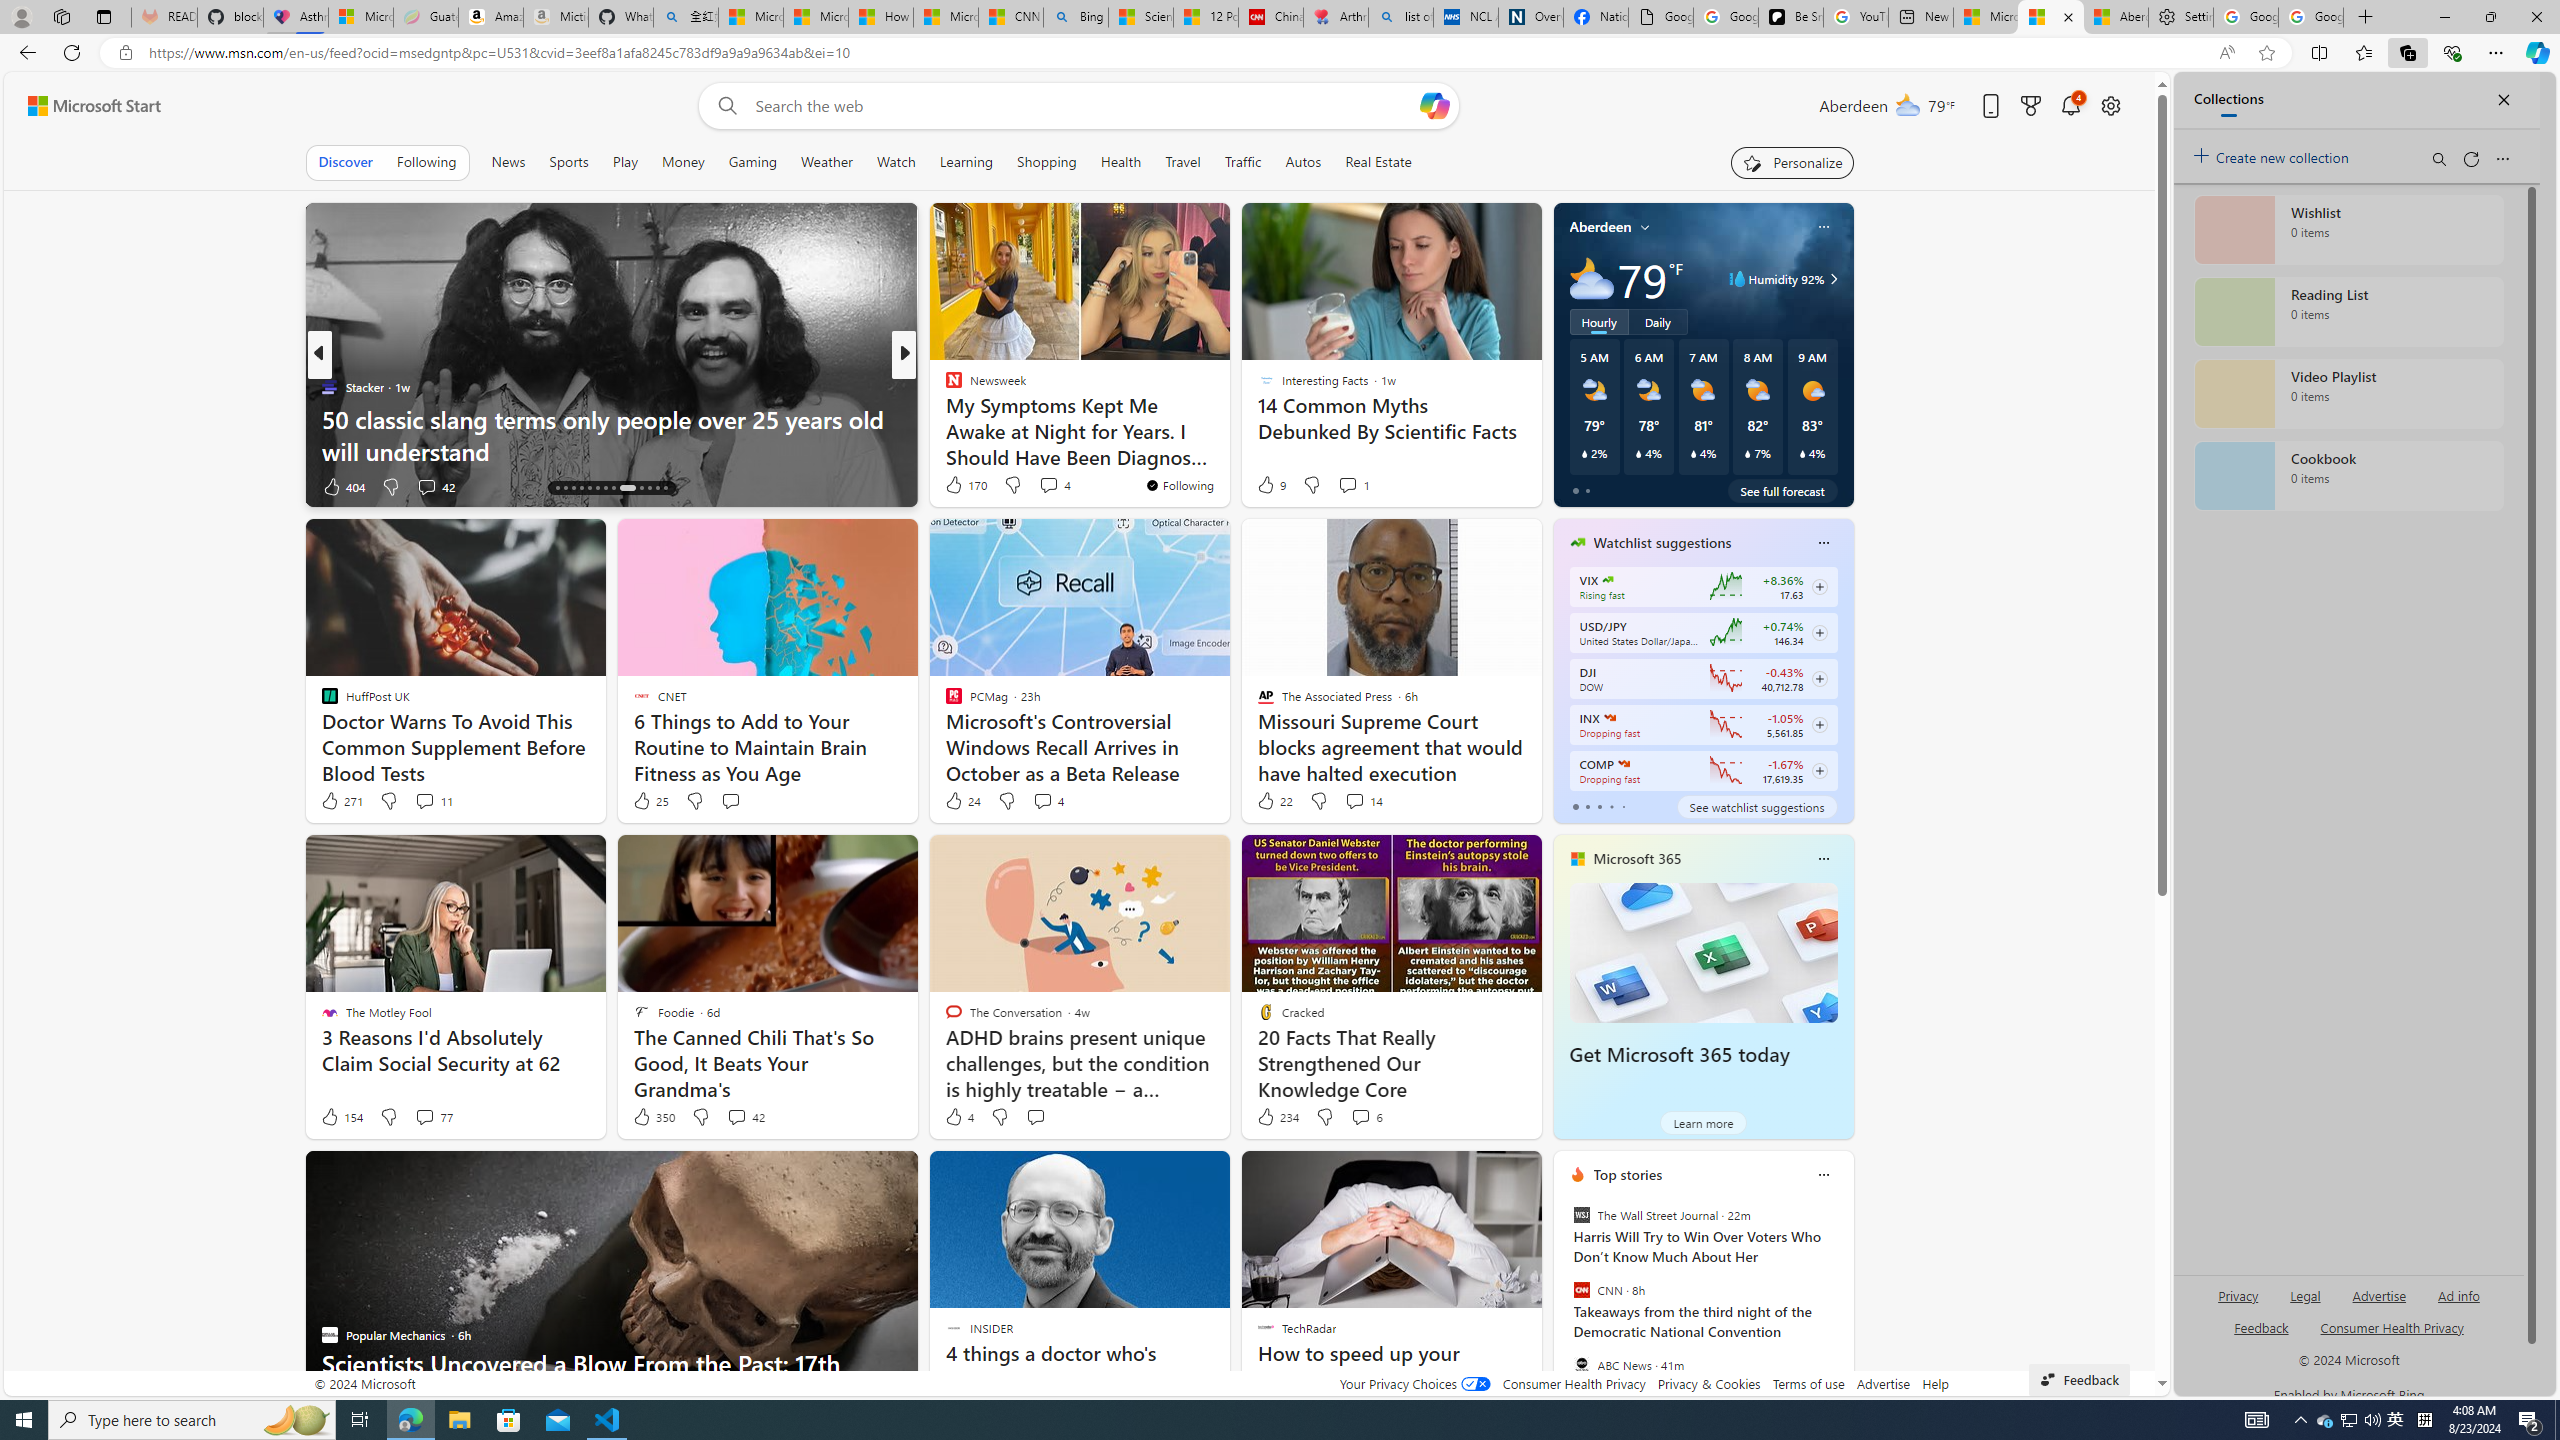 Image resolution: width=2560 pixels, height=1440 pixels. What do you see at coordinates (1628, 1174) in the screenshot?
I see `Top stories` at bounding box center [1628, 1174].